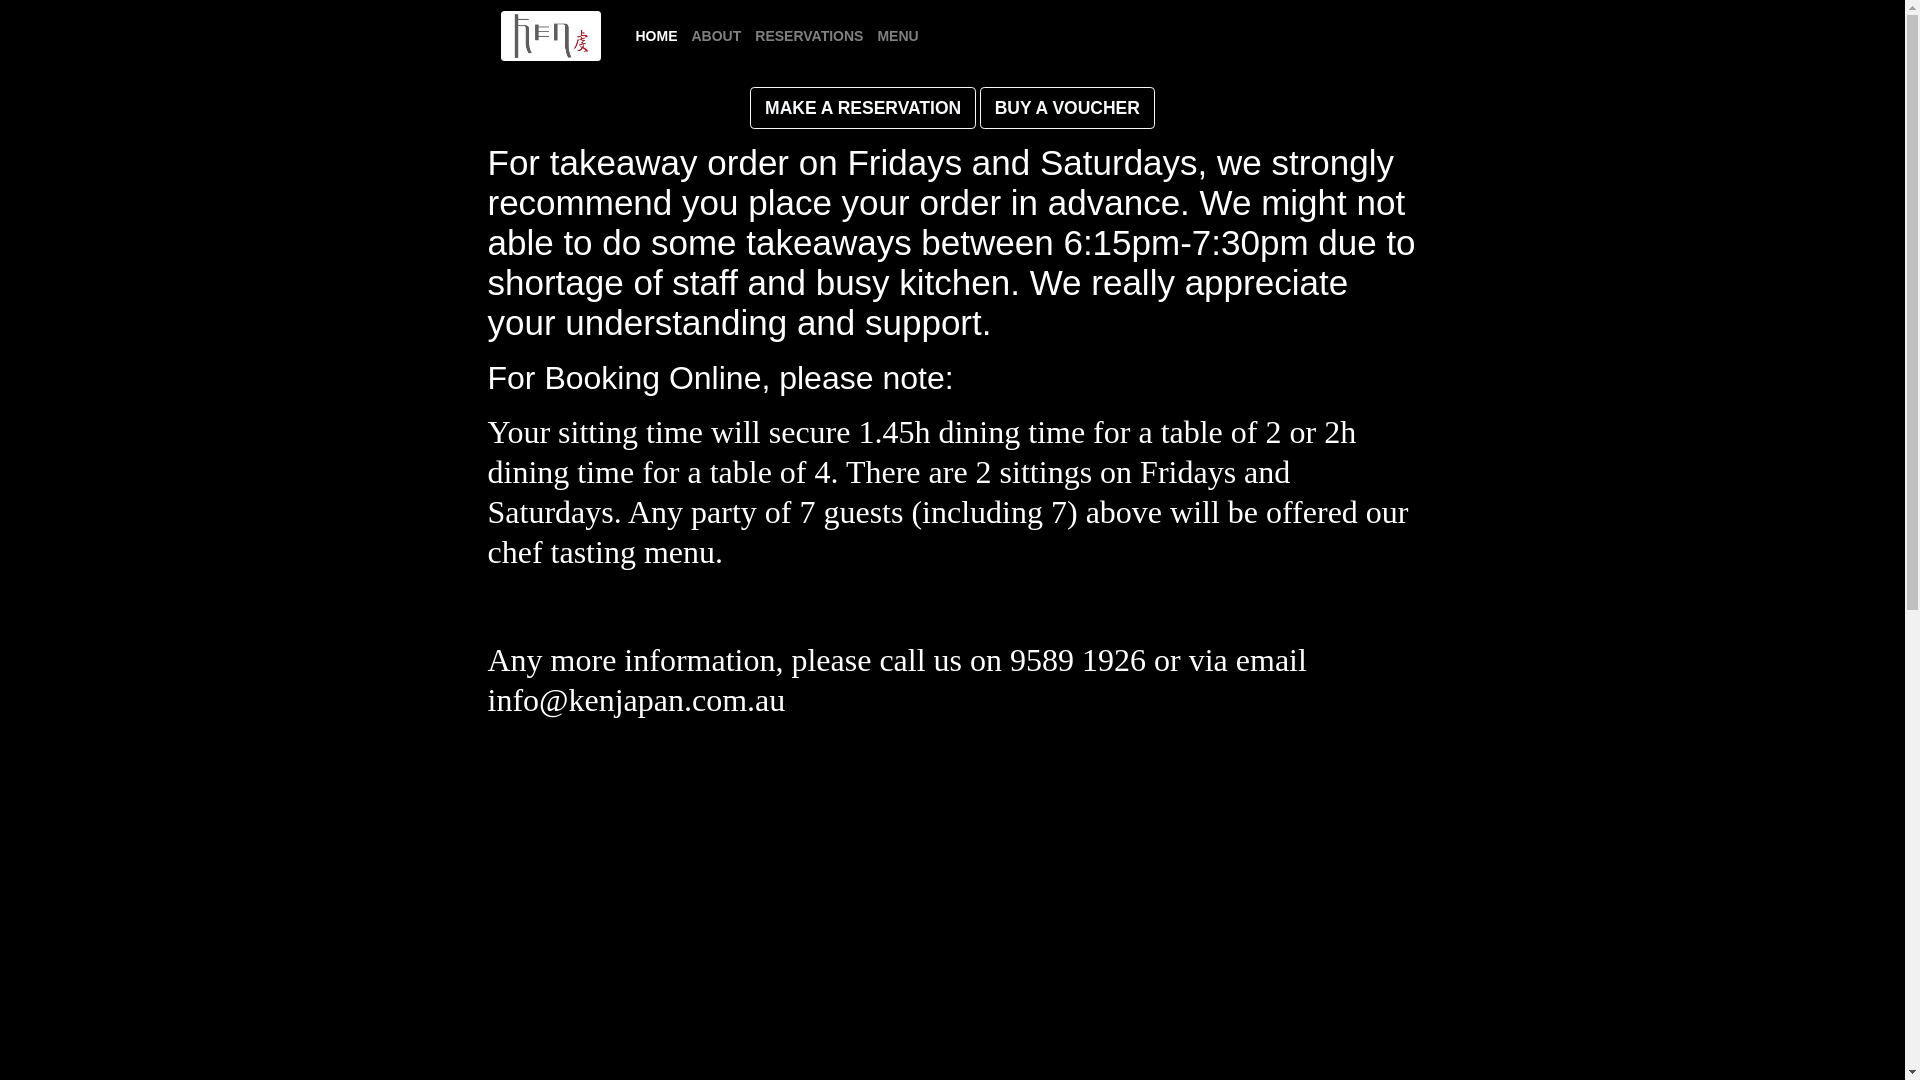 Image resolution: width=1920 pixels, height=1080 pixels. I want to click on HOME
(current), so click(656, 36).